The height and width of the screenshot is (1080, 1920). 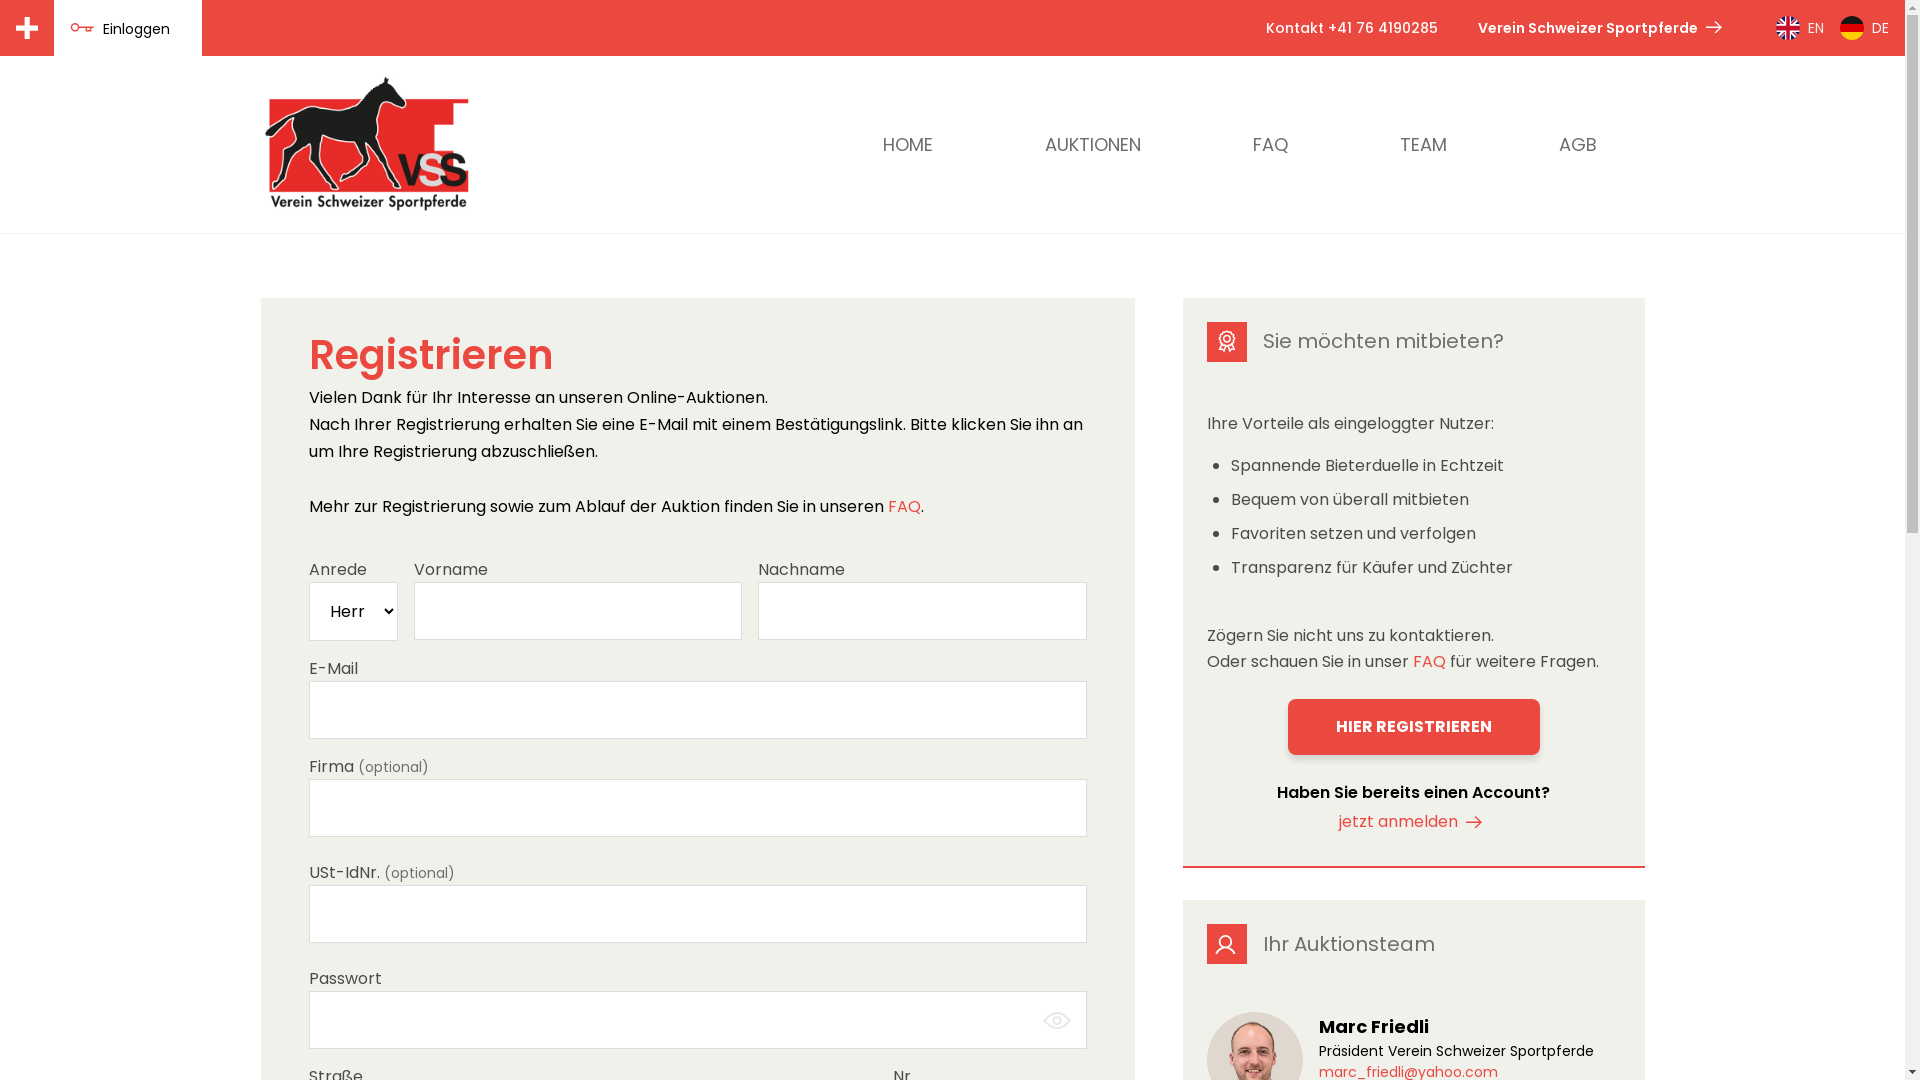 What do you see at coordinates (1092, 144) in the screenshot?
I see `AUKTIONEN` at bounding box center [1092, 144].